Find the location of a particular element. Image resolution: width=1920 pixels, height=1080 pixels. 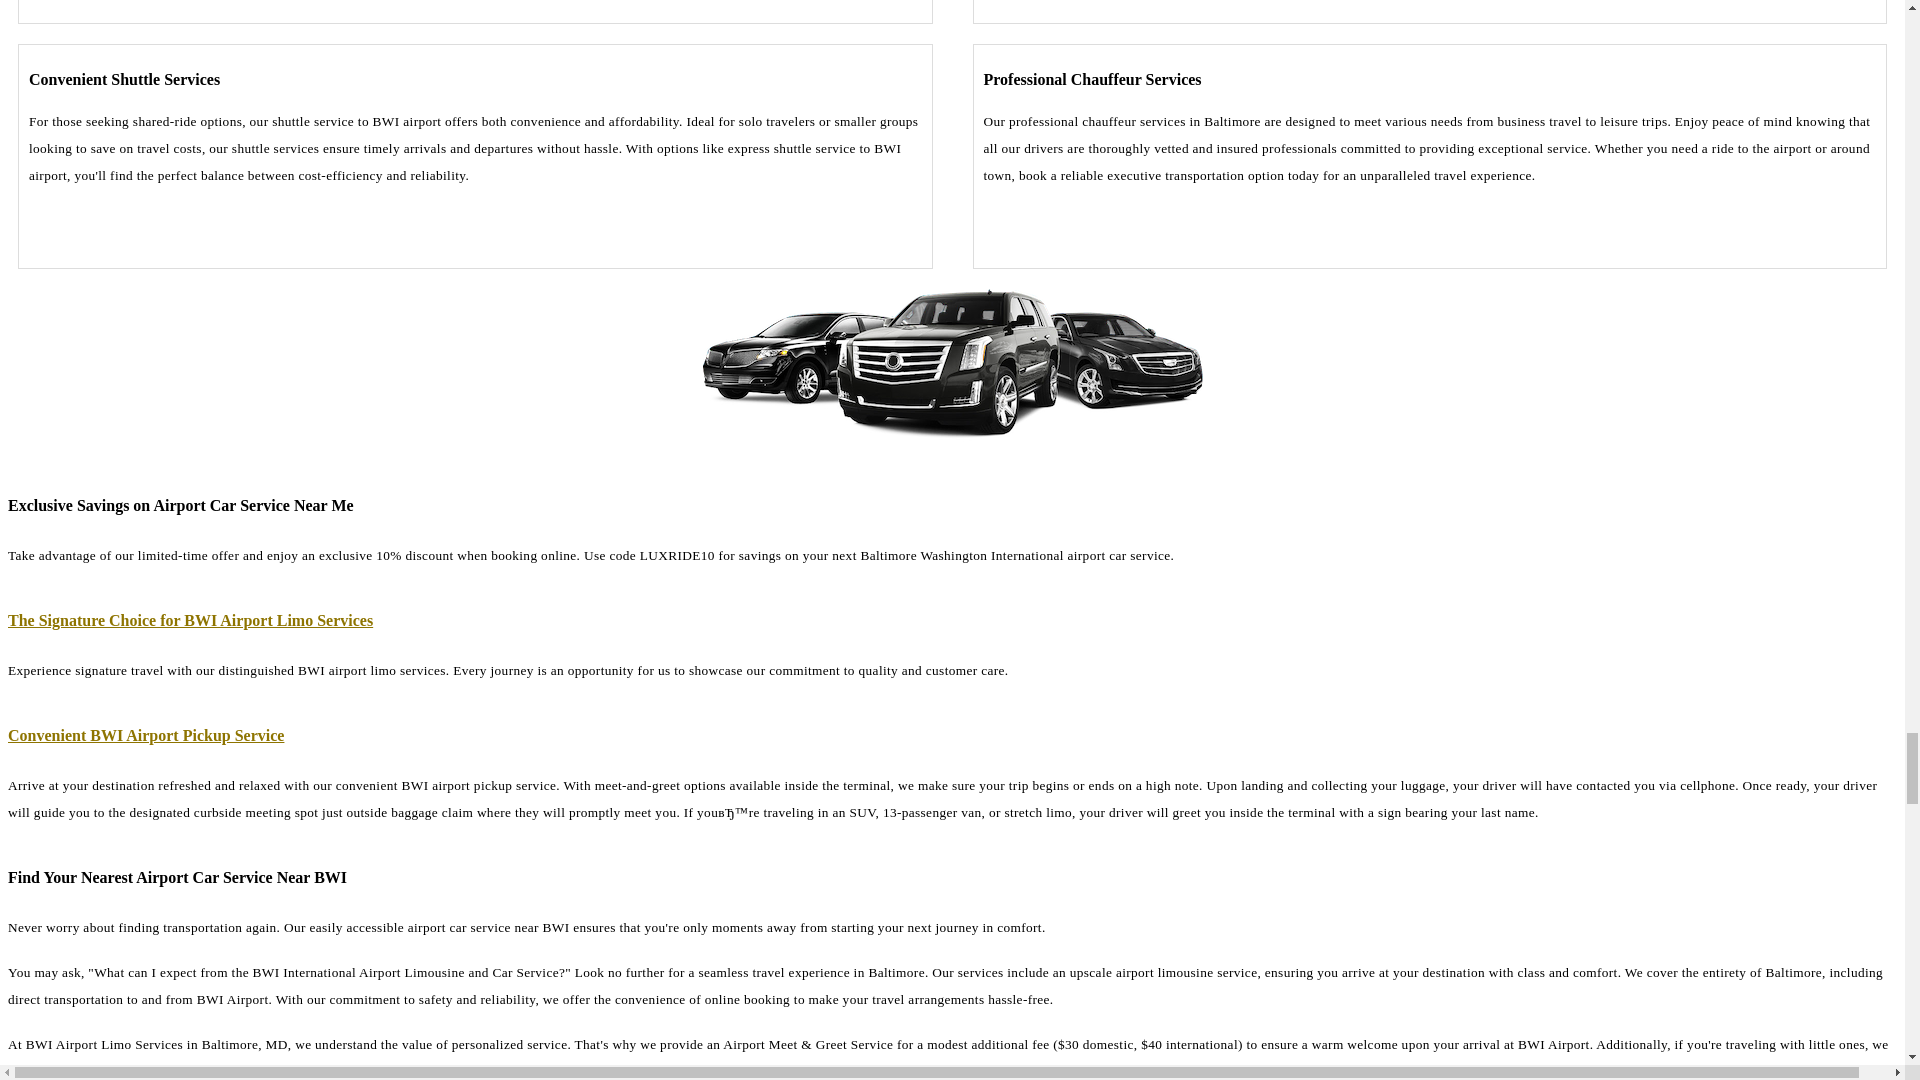

The Signature Choice for BWI Airport Limo Services is located at coordinates (190, 620).